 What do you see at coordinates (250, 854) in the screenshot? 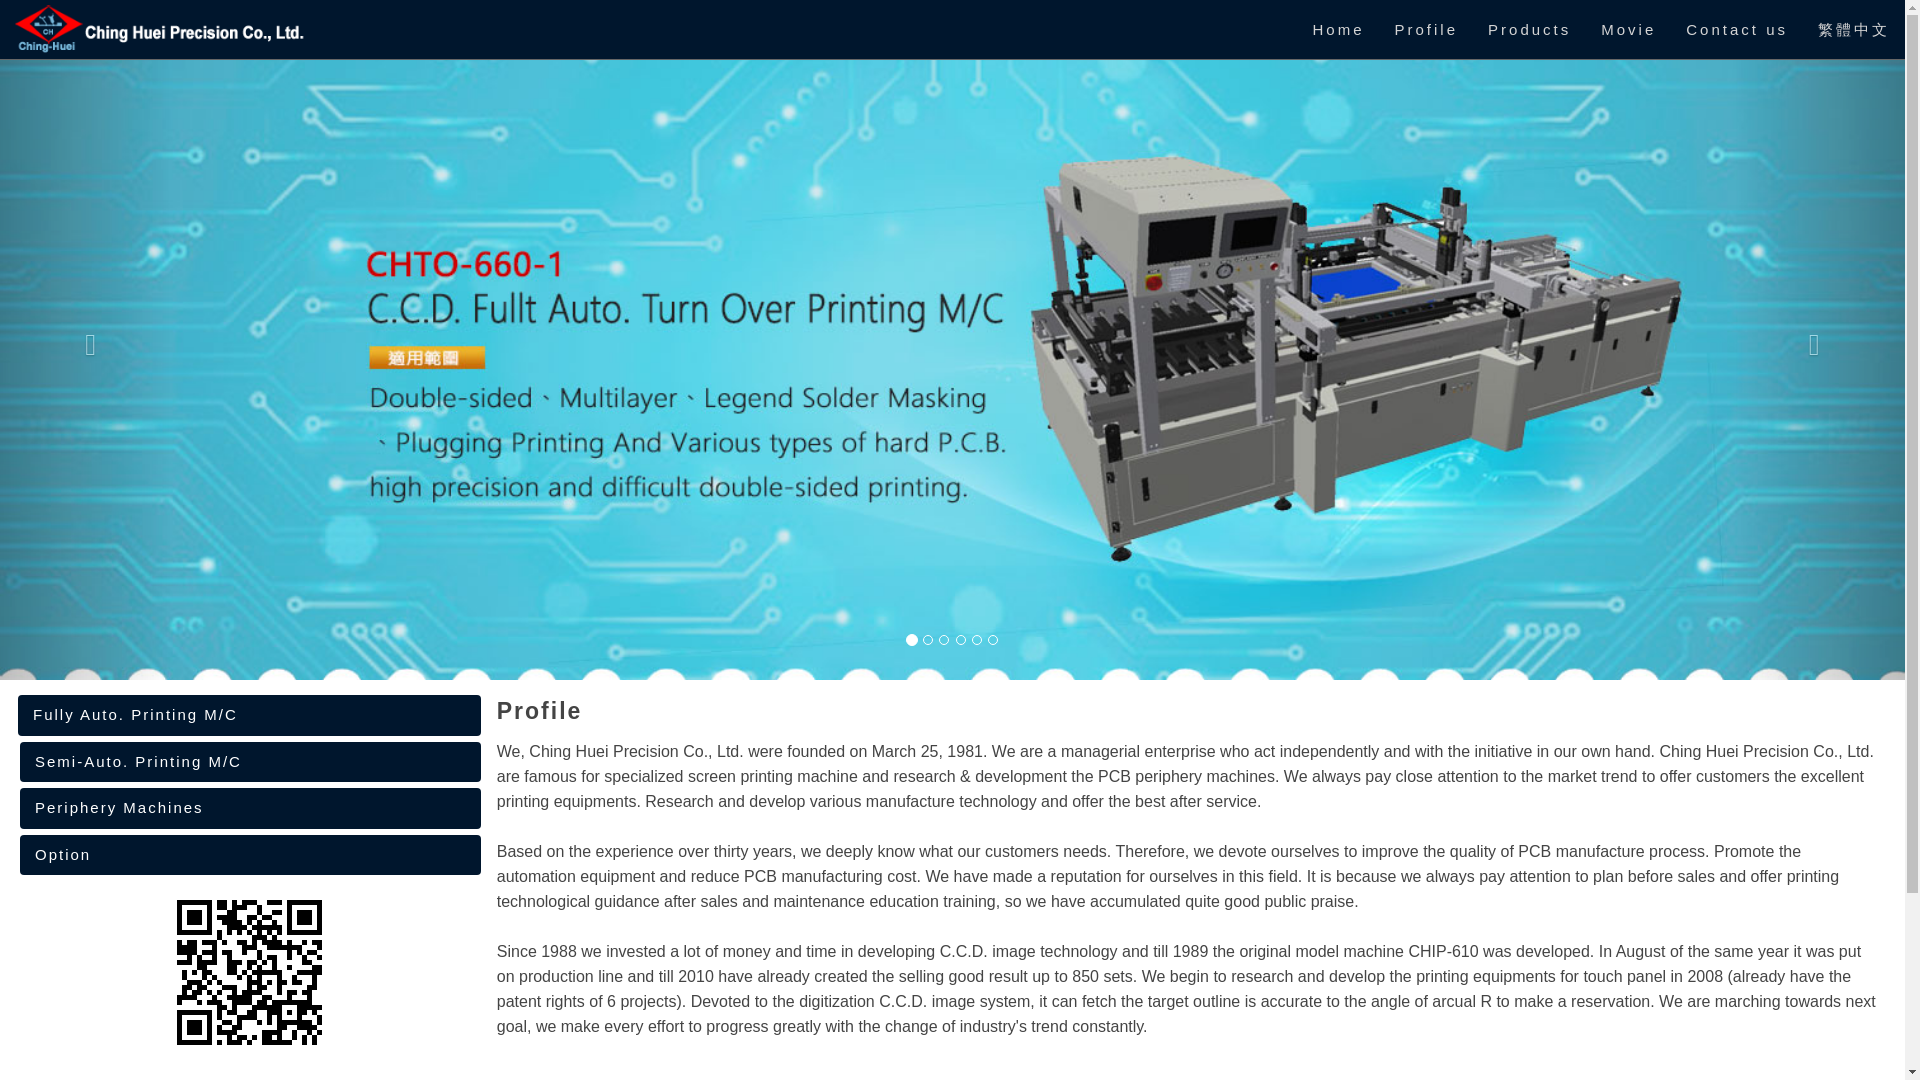
I see `Option` at bounding box center [250, 854].